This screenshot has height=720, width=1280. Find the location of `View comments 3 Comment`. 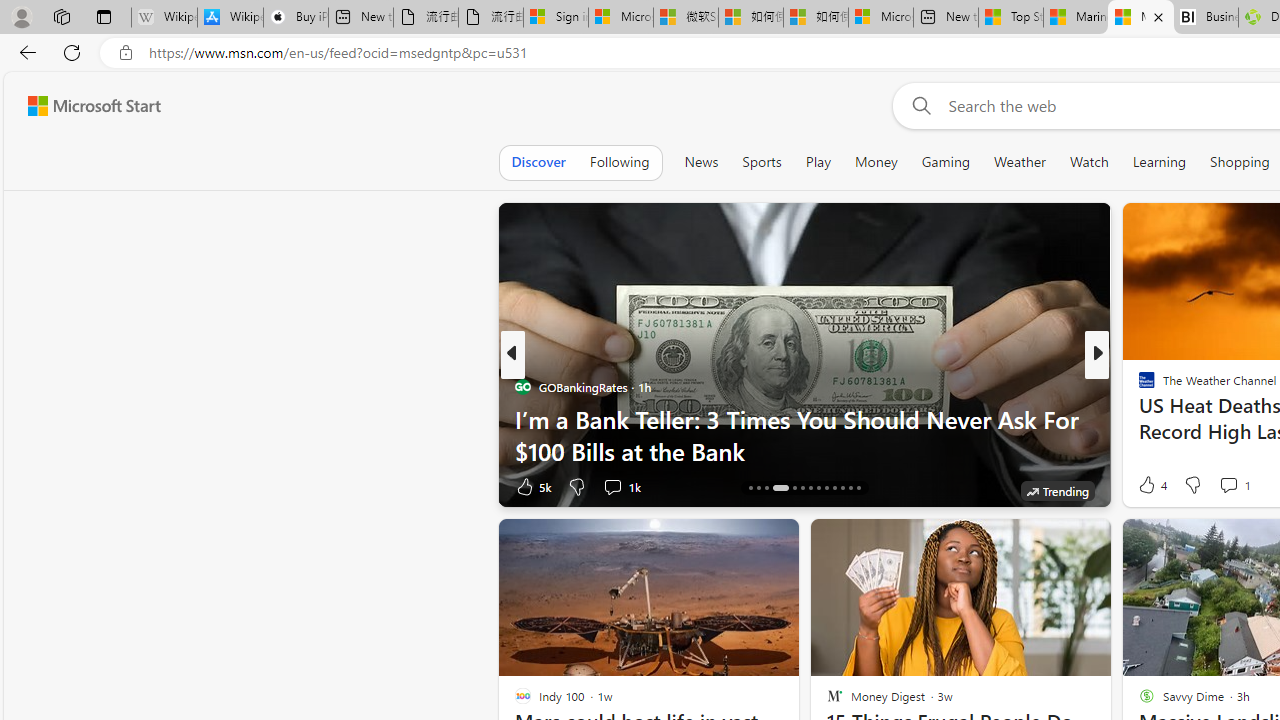

View comments 3 Comment is located at coordinates (1241, 486).